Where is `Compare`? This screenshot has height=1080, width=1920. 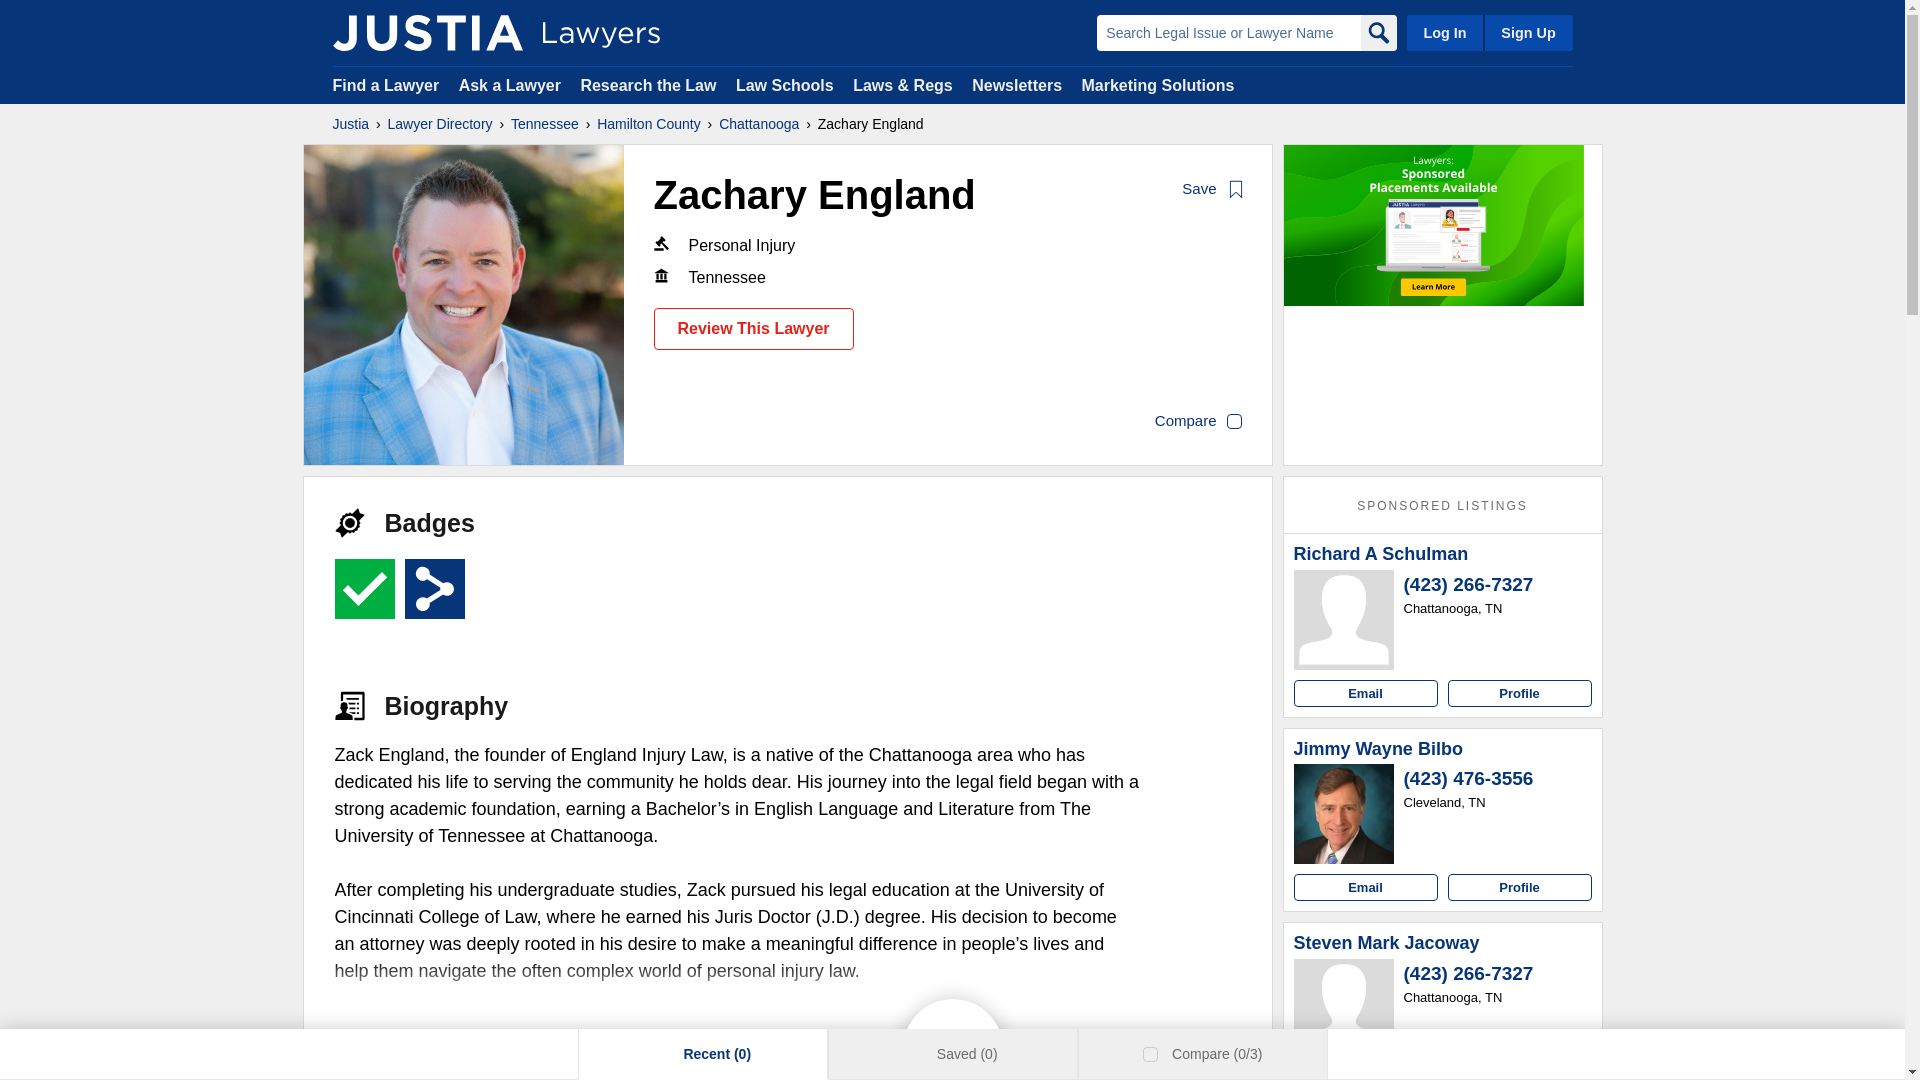 Compare is located at coordinates (1198, 422).